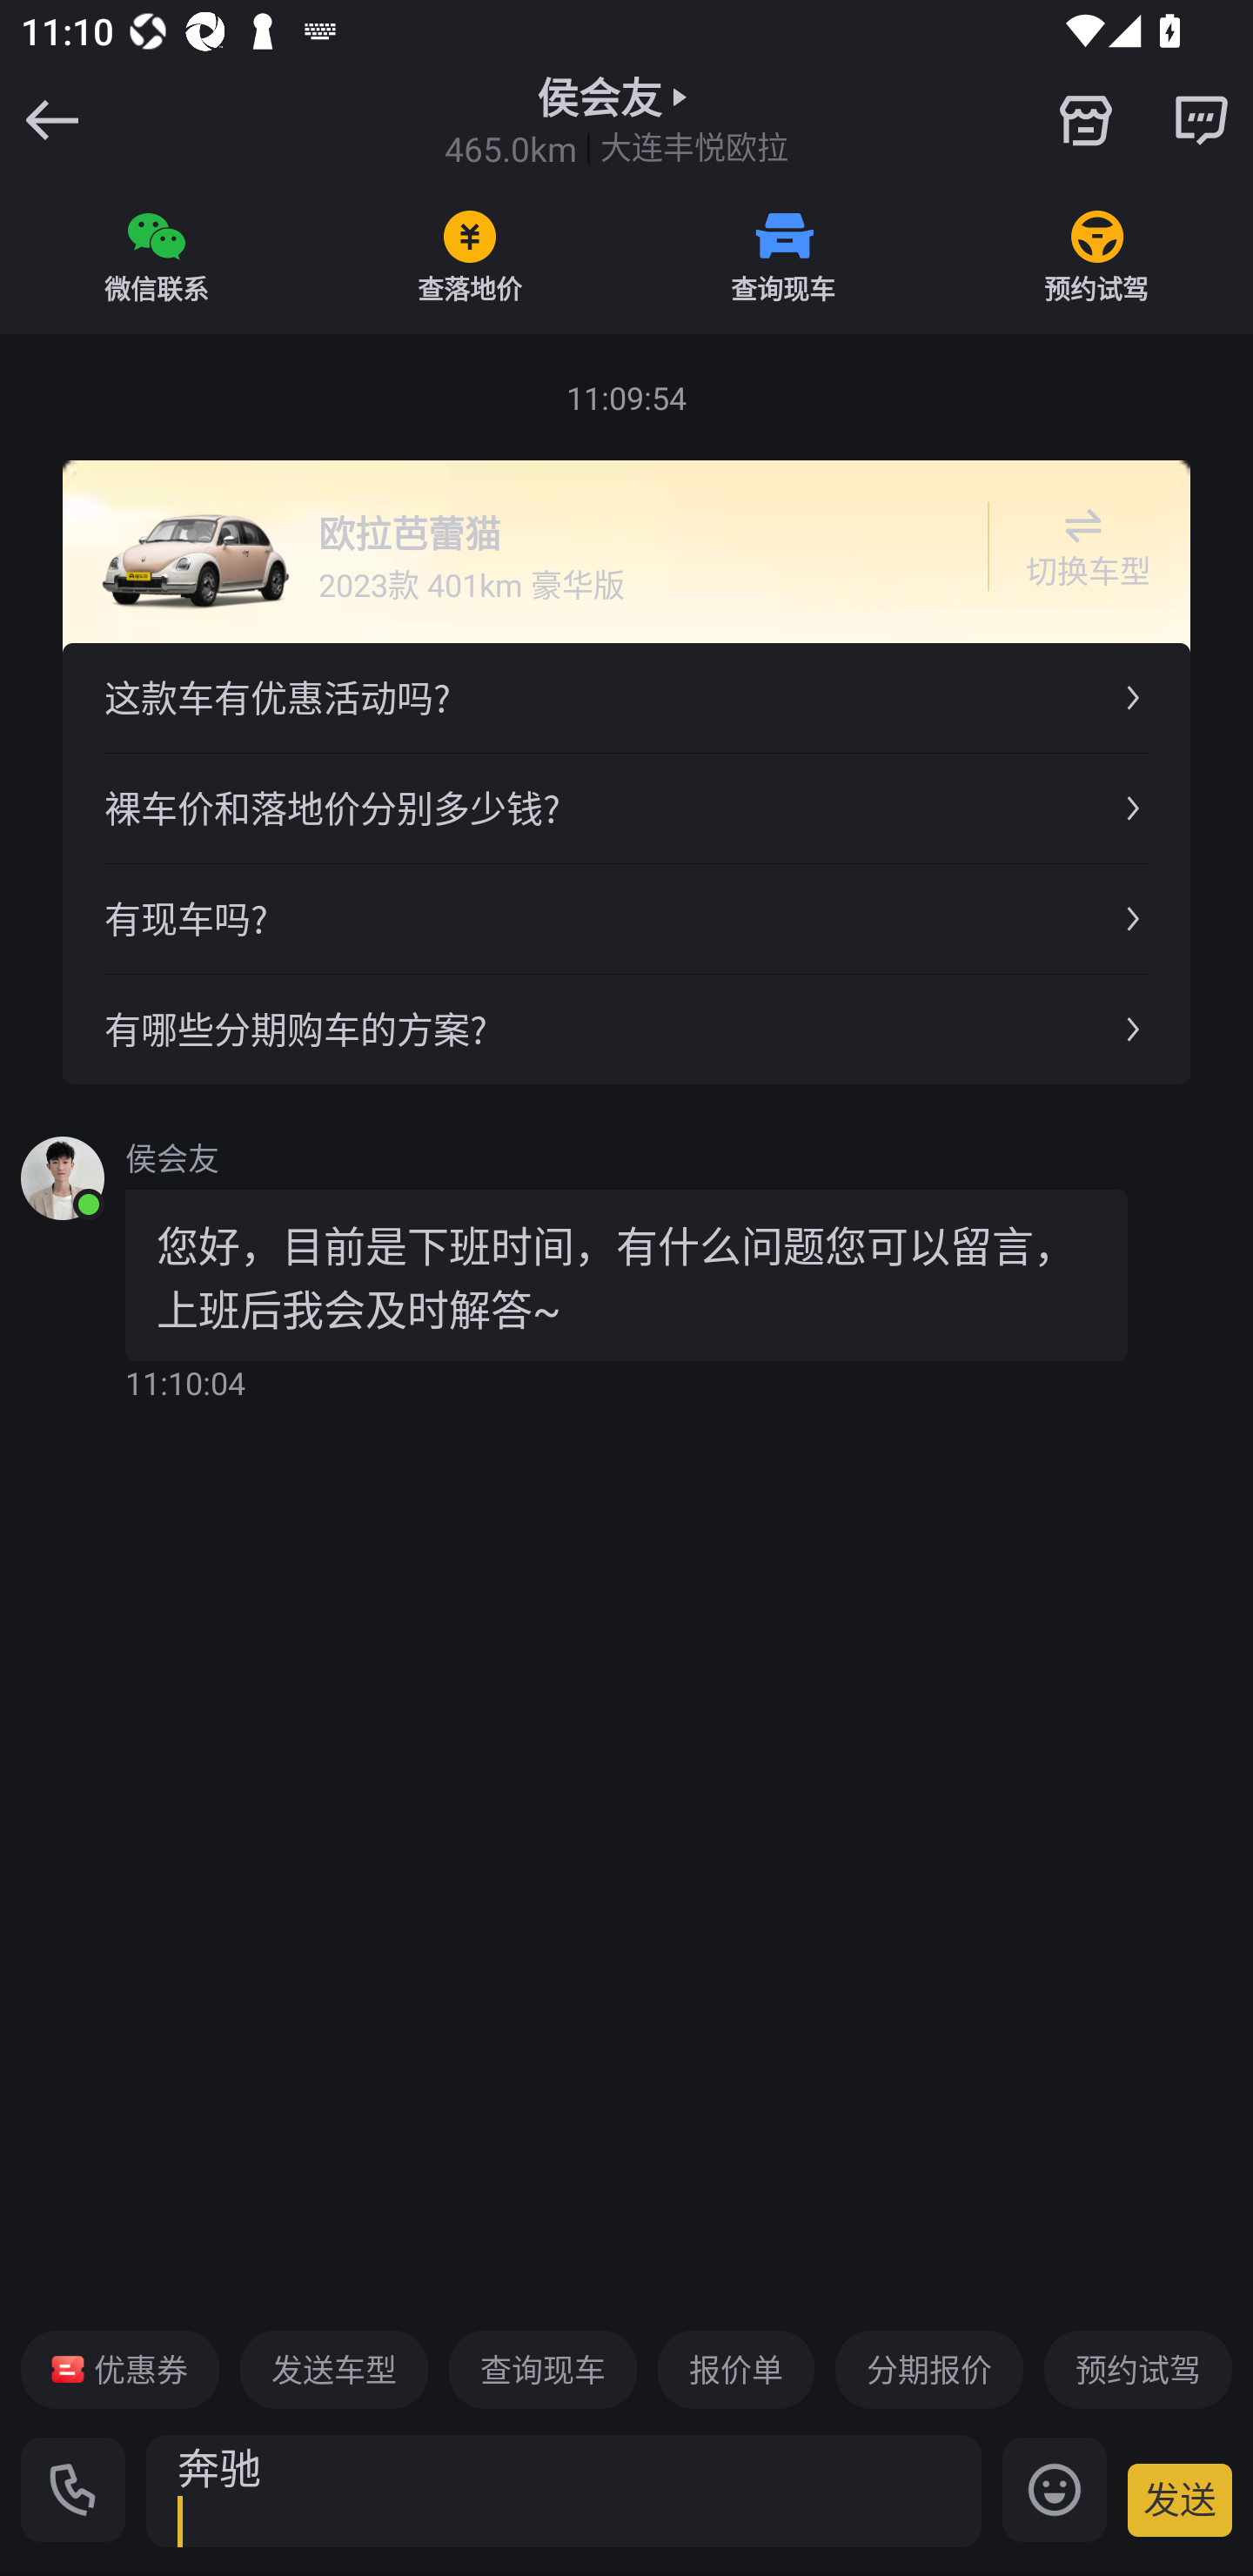  Describe the element at coordinates (626, 698) in the screenshot. I see `这款车有优惠活动吗?` at that location.